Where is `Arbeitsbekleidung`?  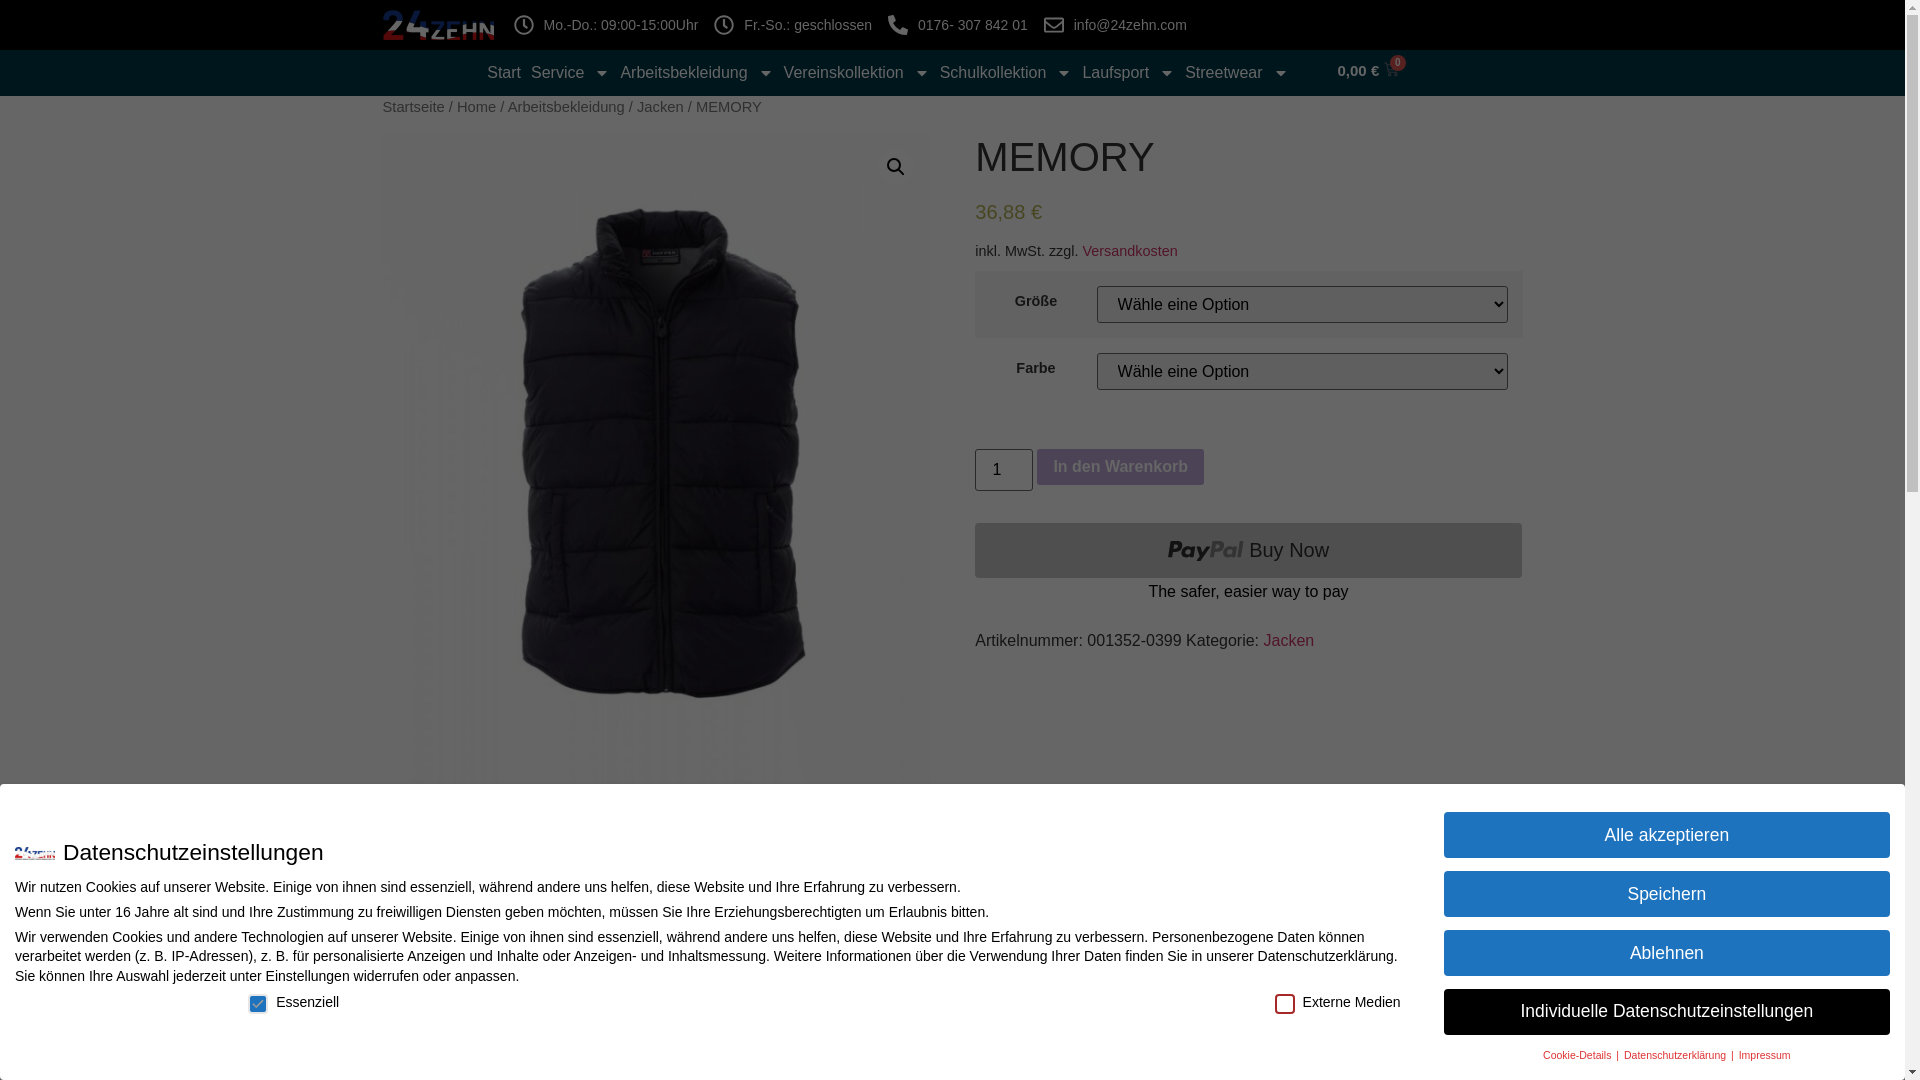
Arbeitsbekleidung is located at coordinates (566, 107).